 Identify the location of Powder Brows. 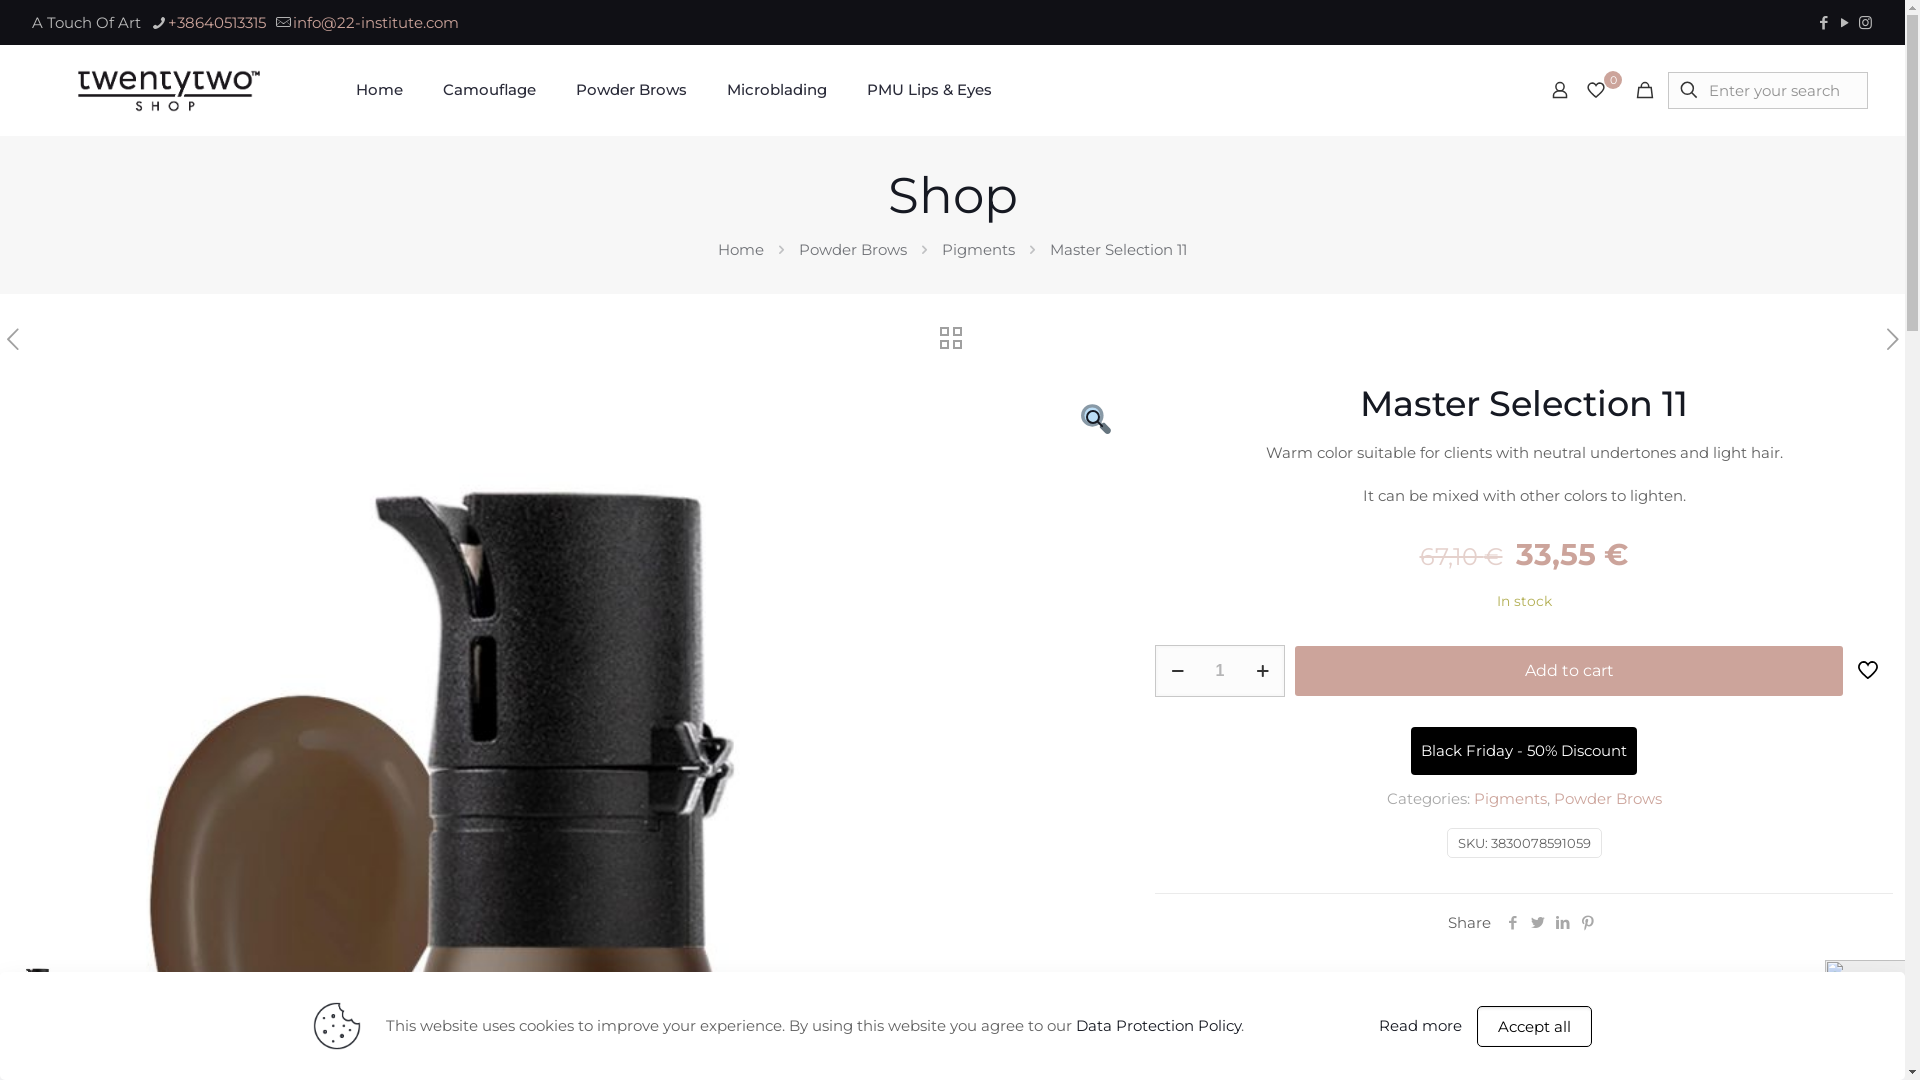
(853, 250).